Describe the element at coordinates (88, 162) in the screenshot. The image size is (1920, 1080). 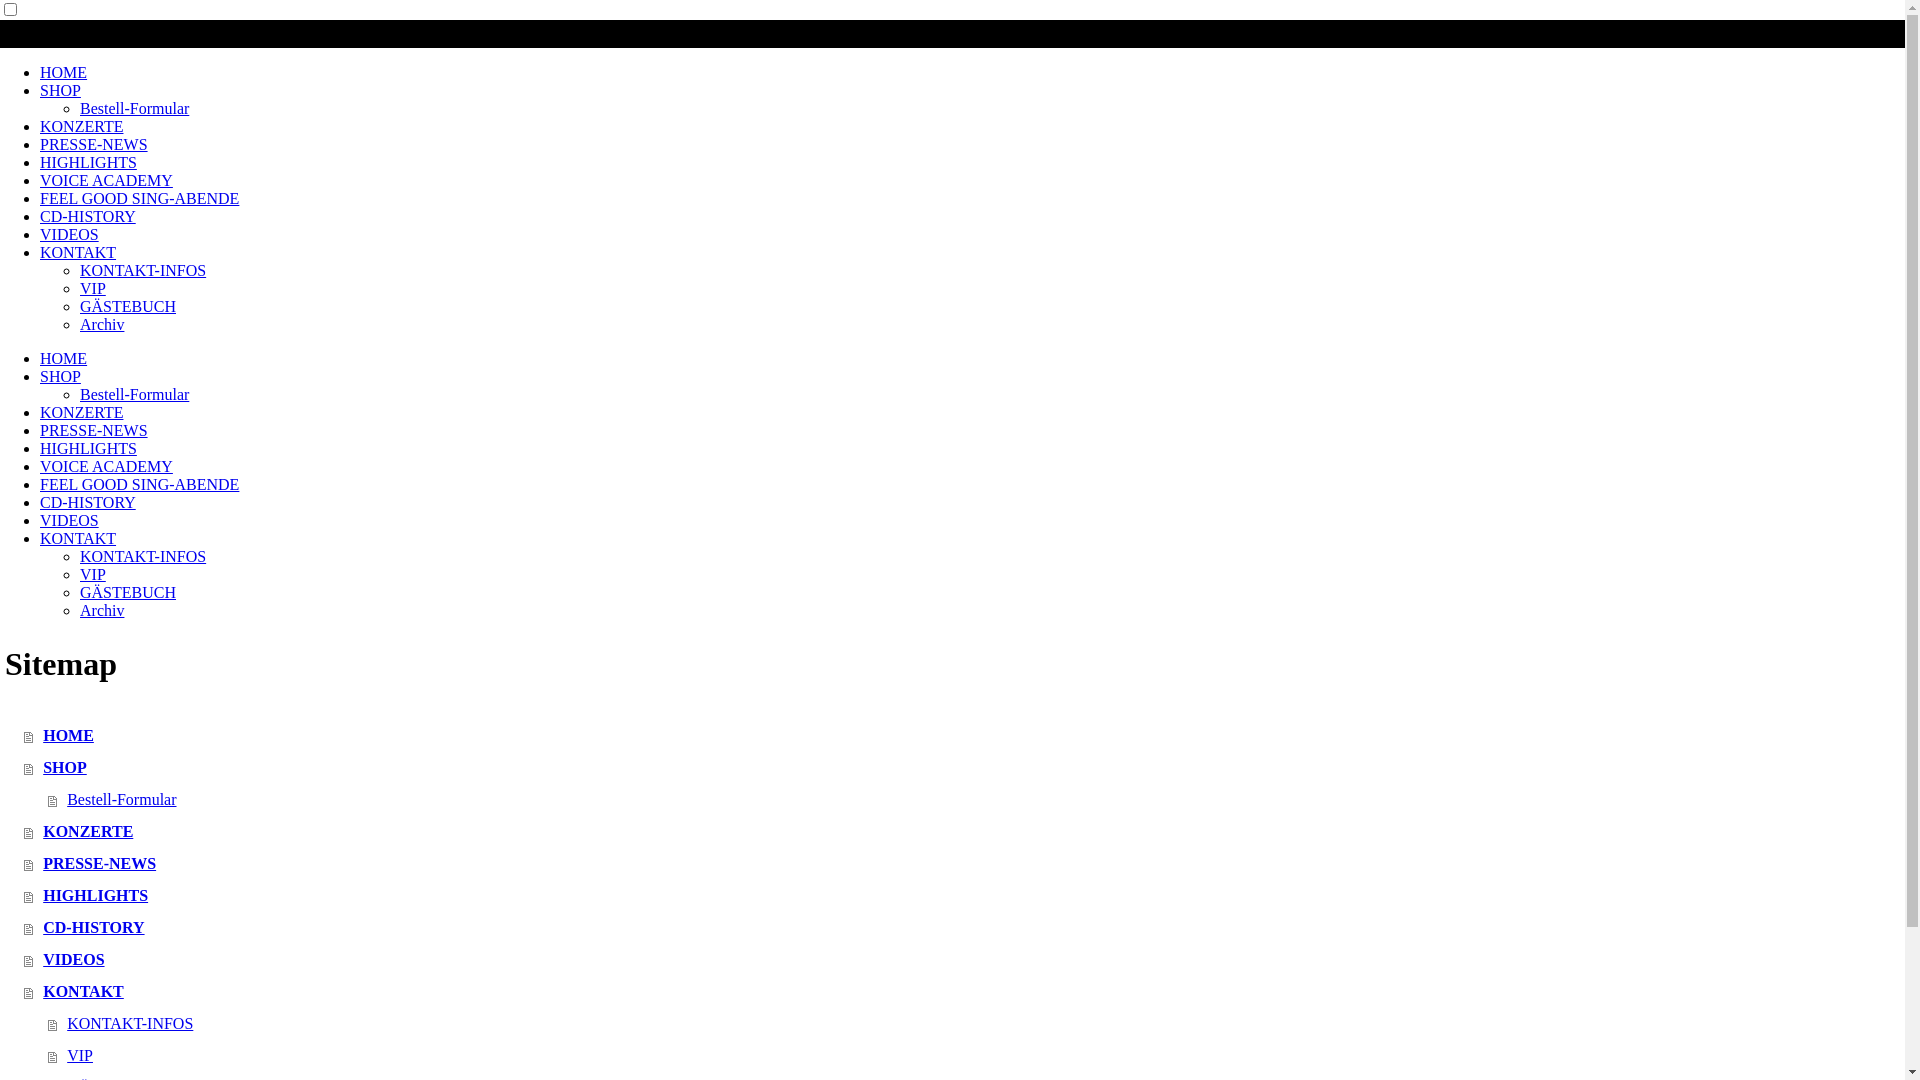
I see `HIGHLIGHTS` at that location.